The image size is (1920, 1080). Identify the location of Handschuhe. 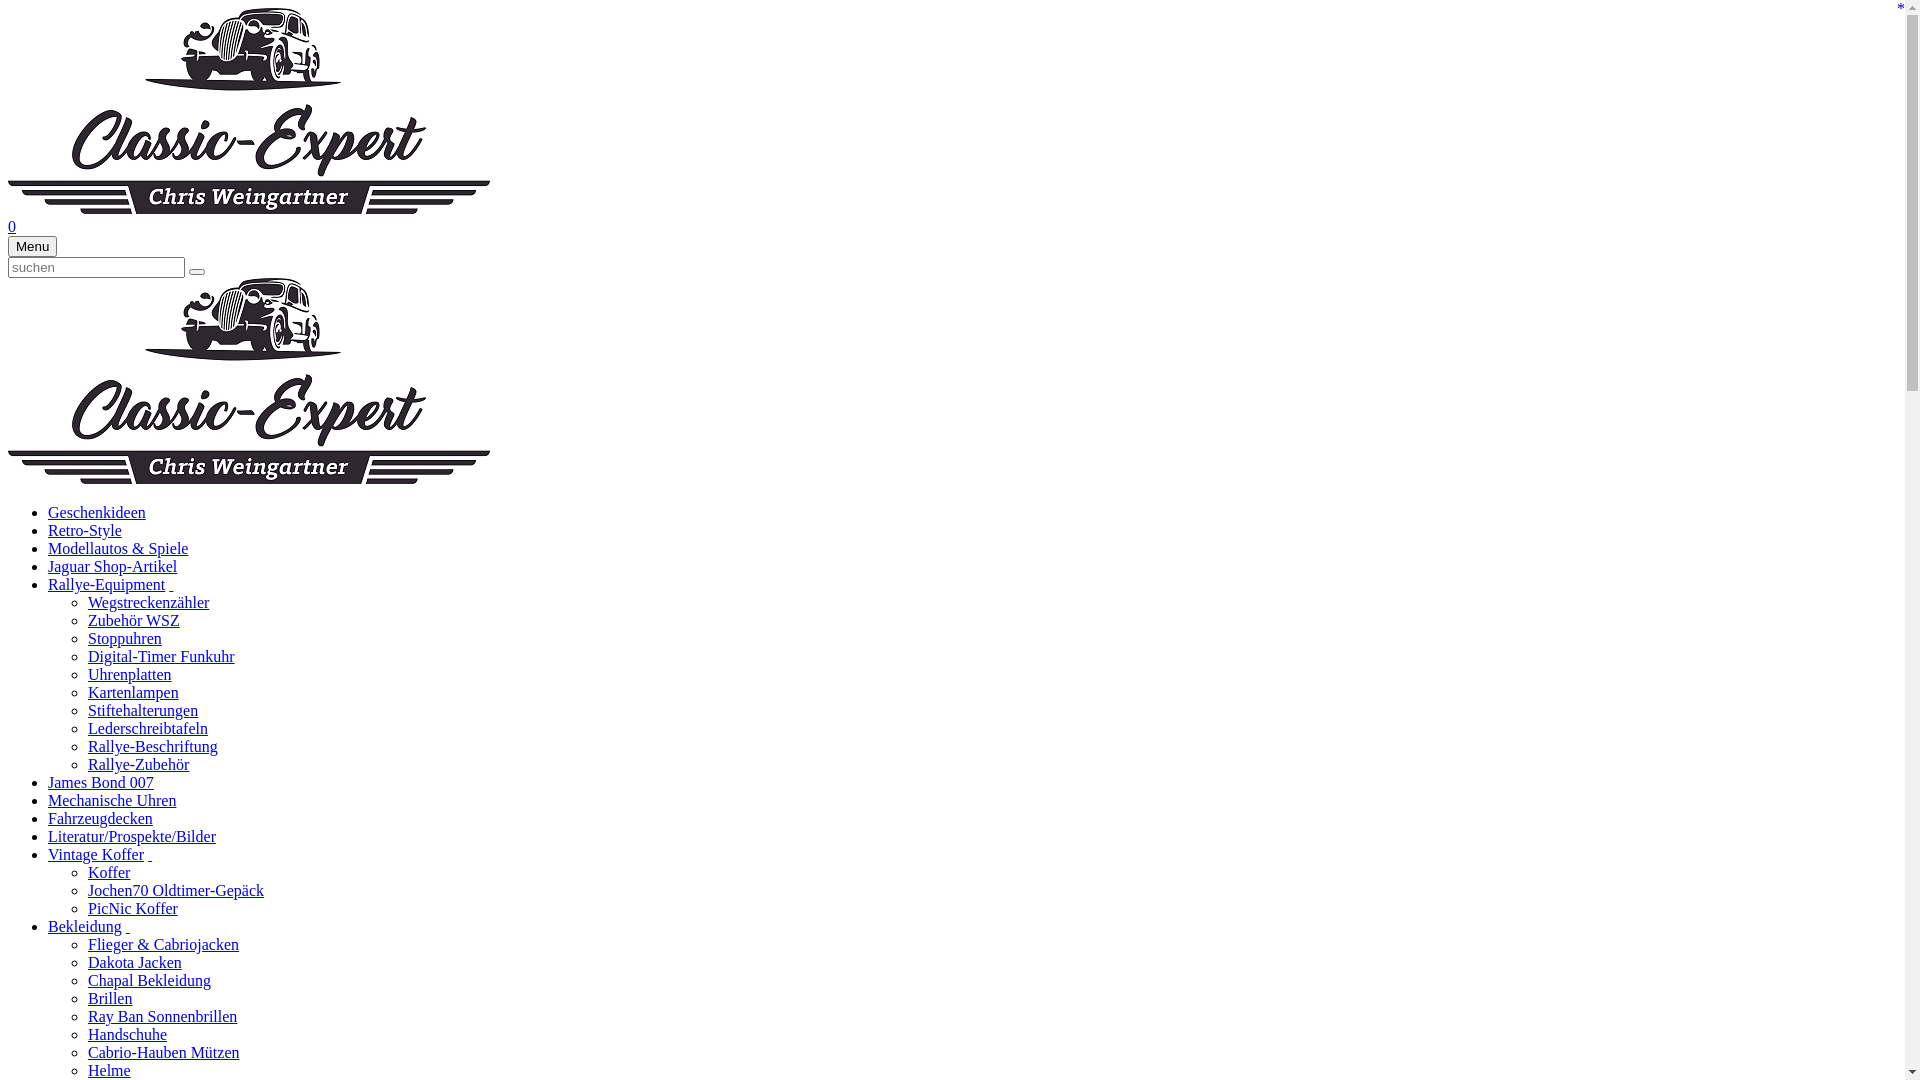
(128, 1034).